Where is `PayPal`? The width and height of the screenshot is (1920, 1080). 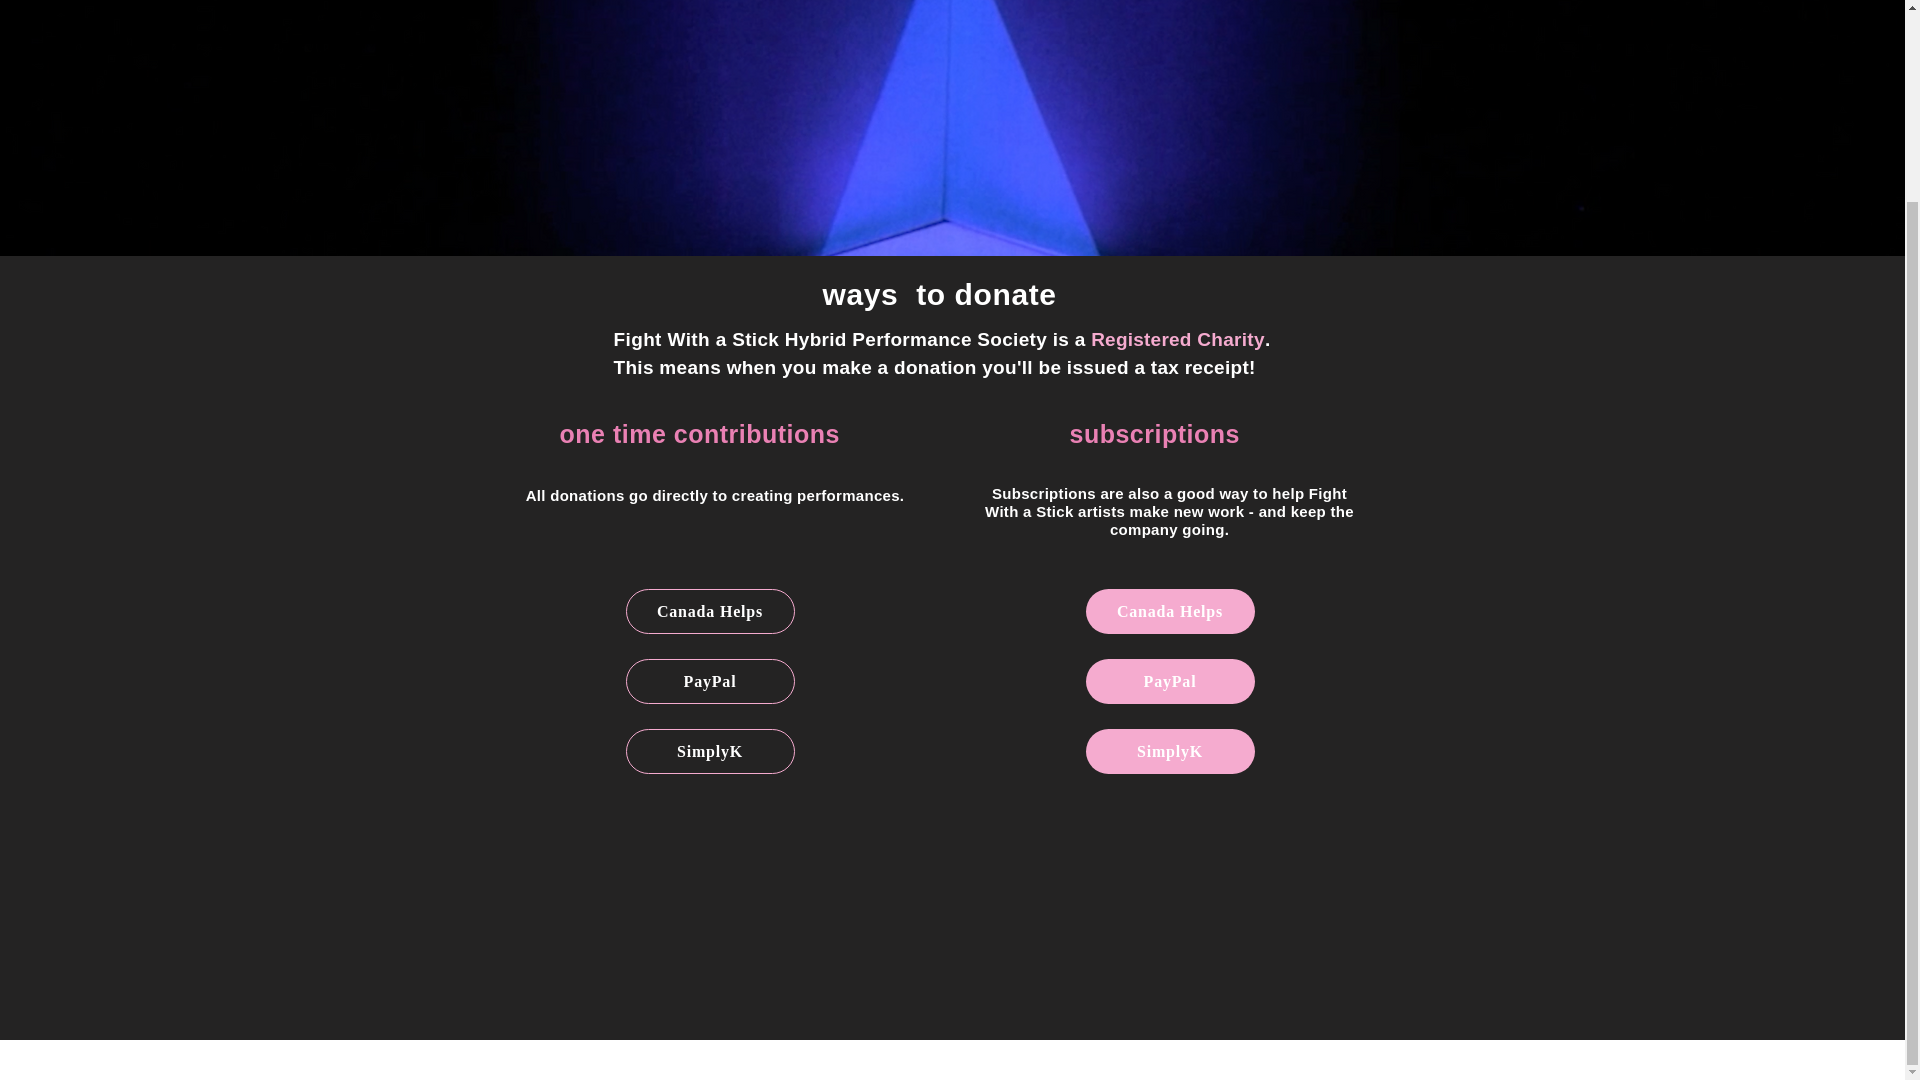
PayPal is located at coordinates (1170, 681).